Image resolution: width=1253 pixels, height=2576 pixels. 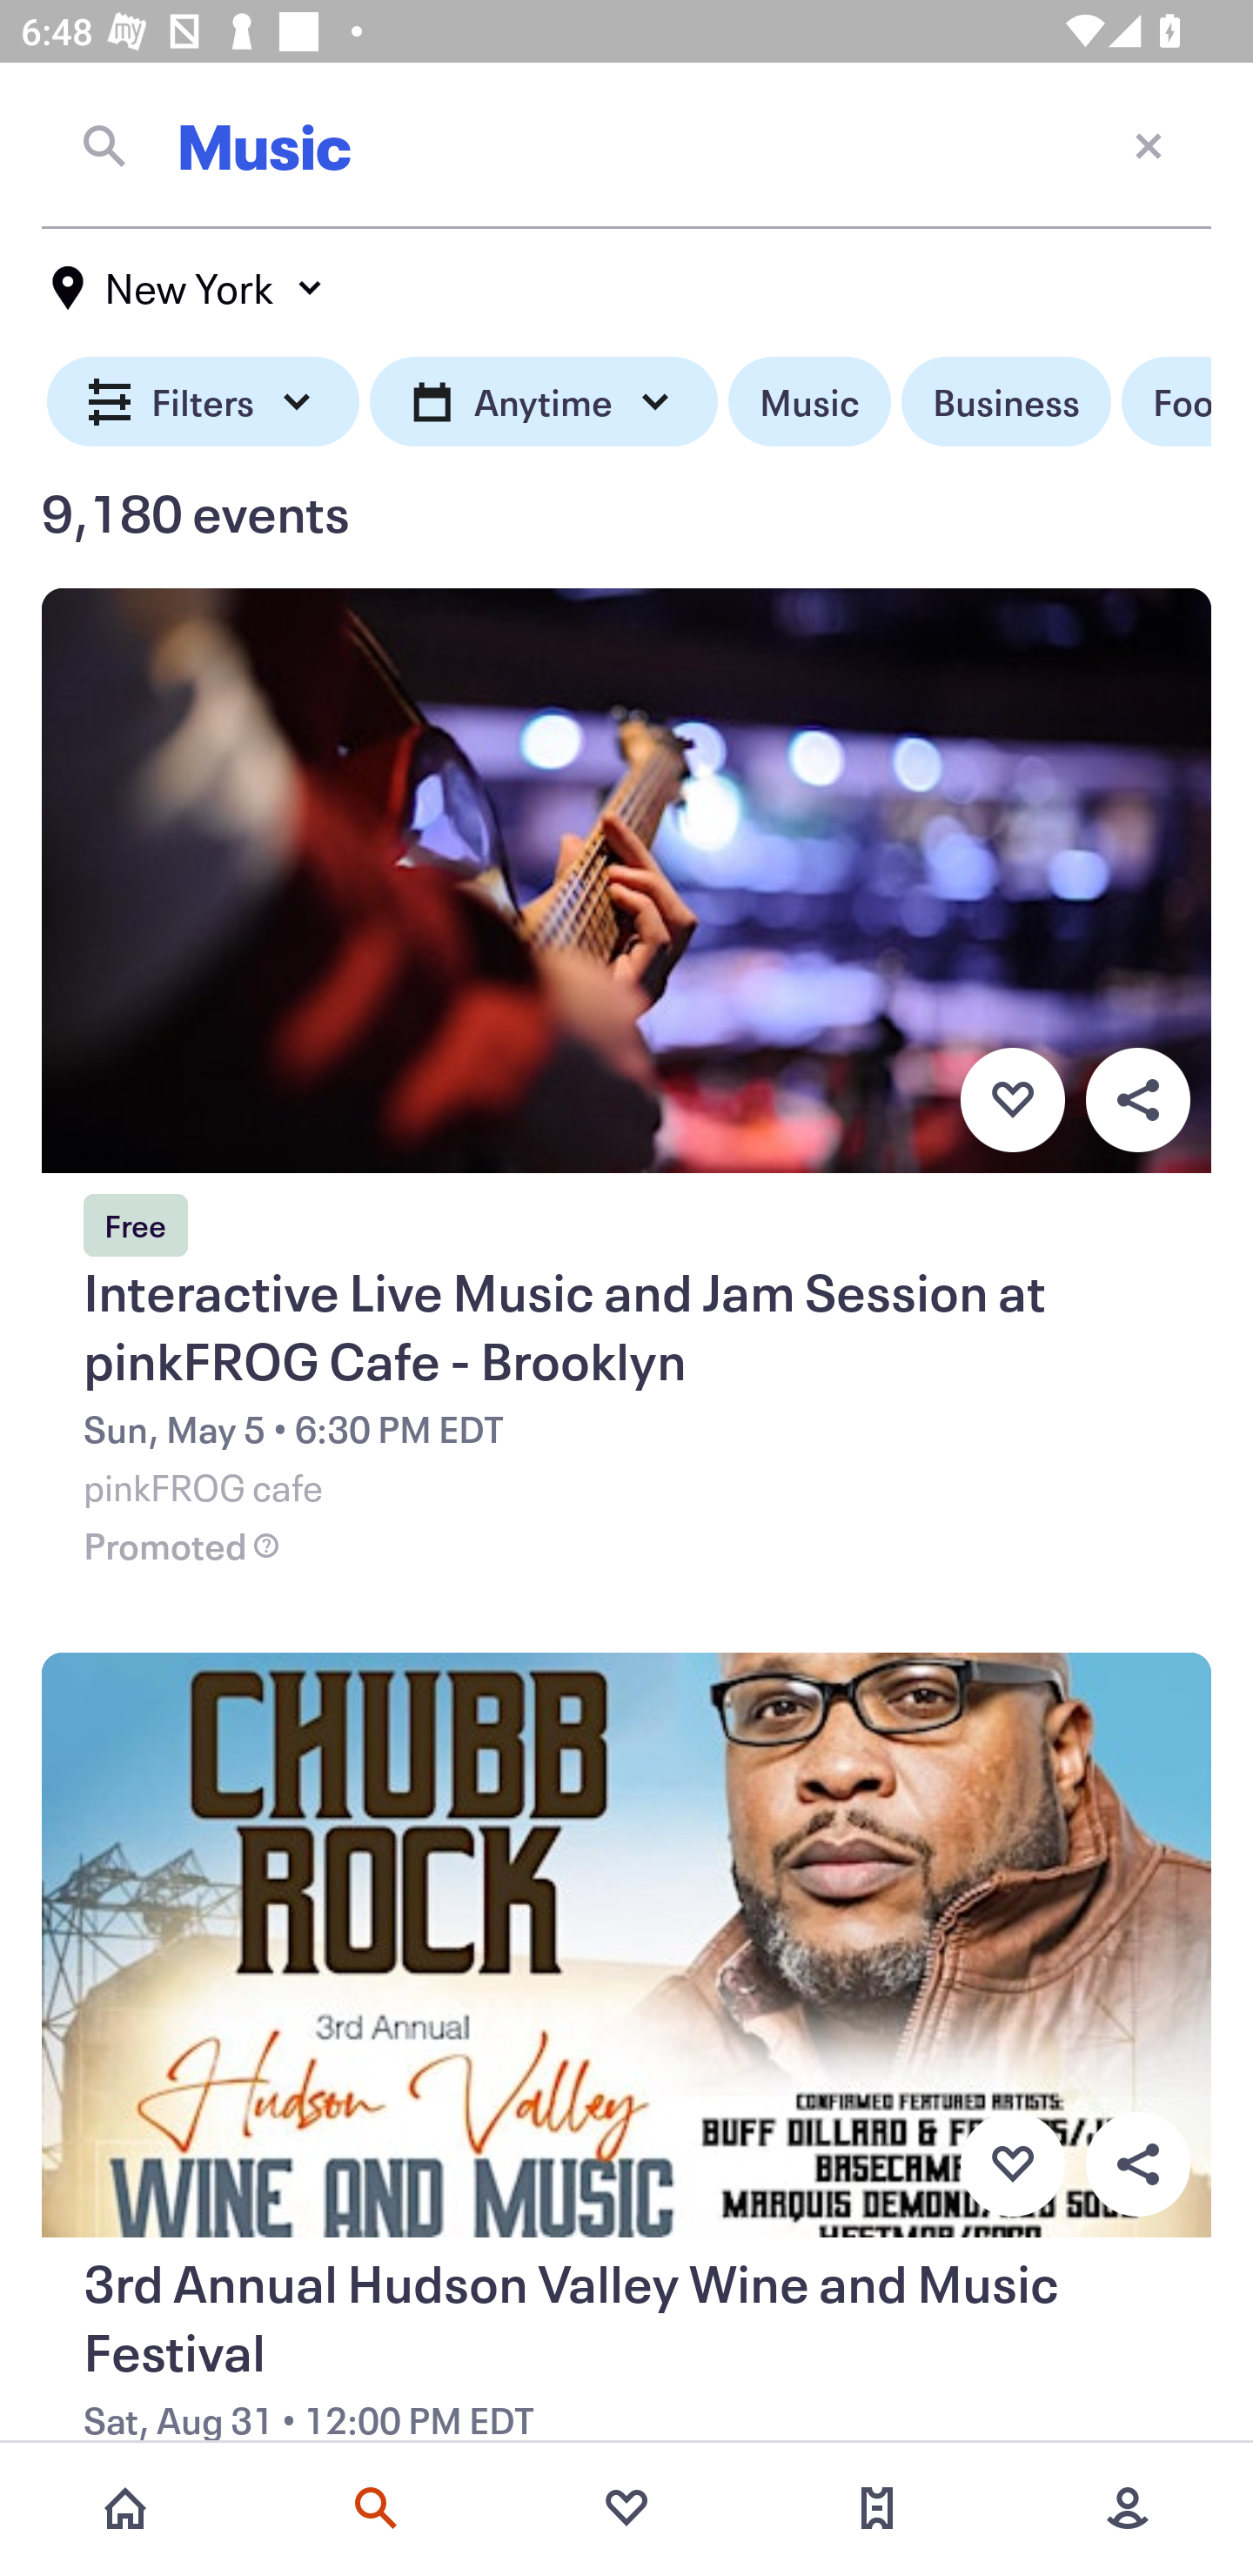 What do you see at coordinates (543, 402) in the screenshot?
I see `Anytime` at bounding box center [543, 402].